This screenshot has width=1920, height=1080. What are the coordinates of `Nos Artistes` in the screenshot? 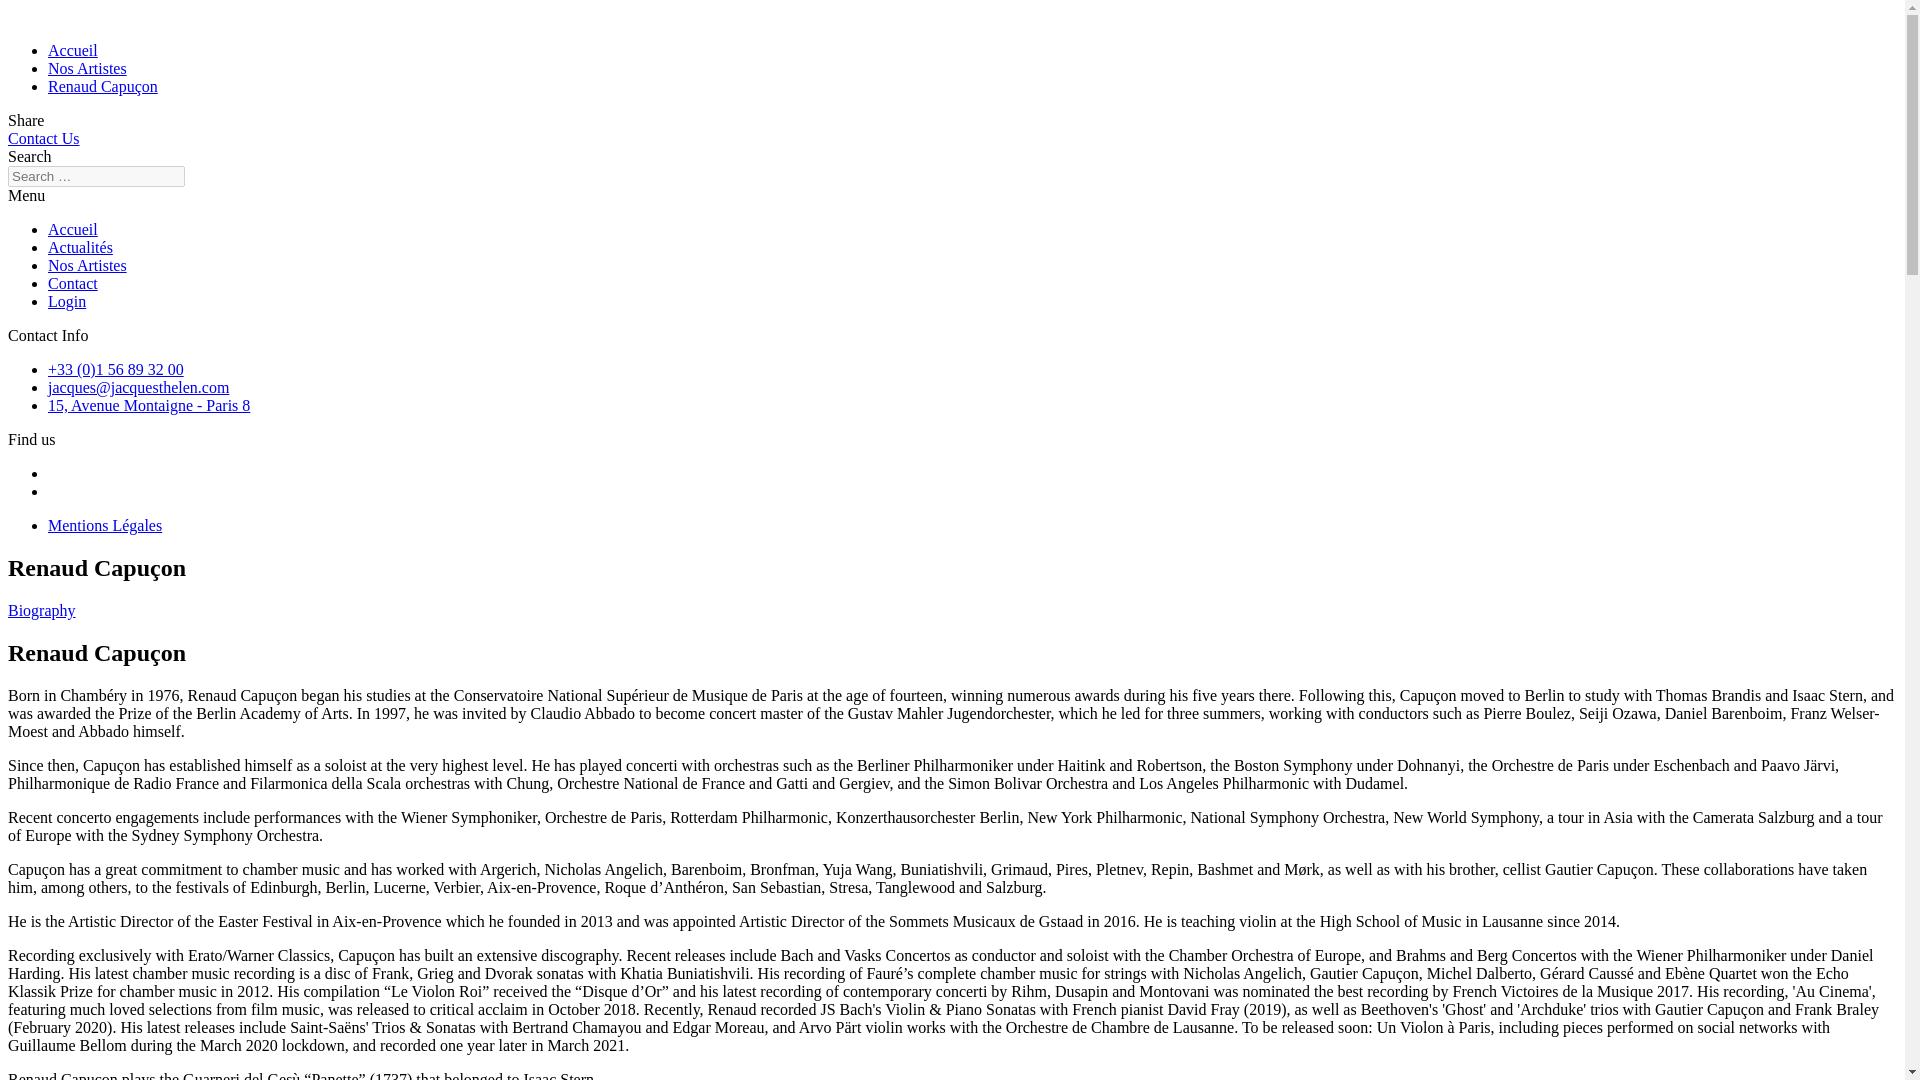 It's located at (87, 68).